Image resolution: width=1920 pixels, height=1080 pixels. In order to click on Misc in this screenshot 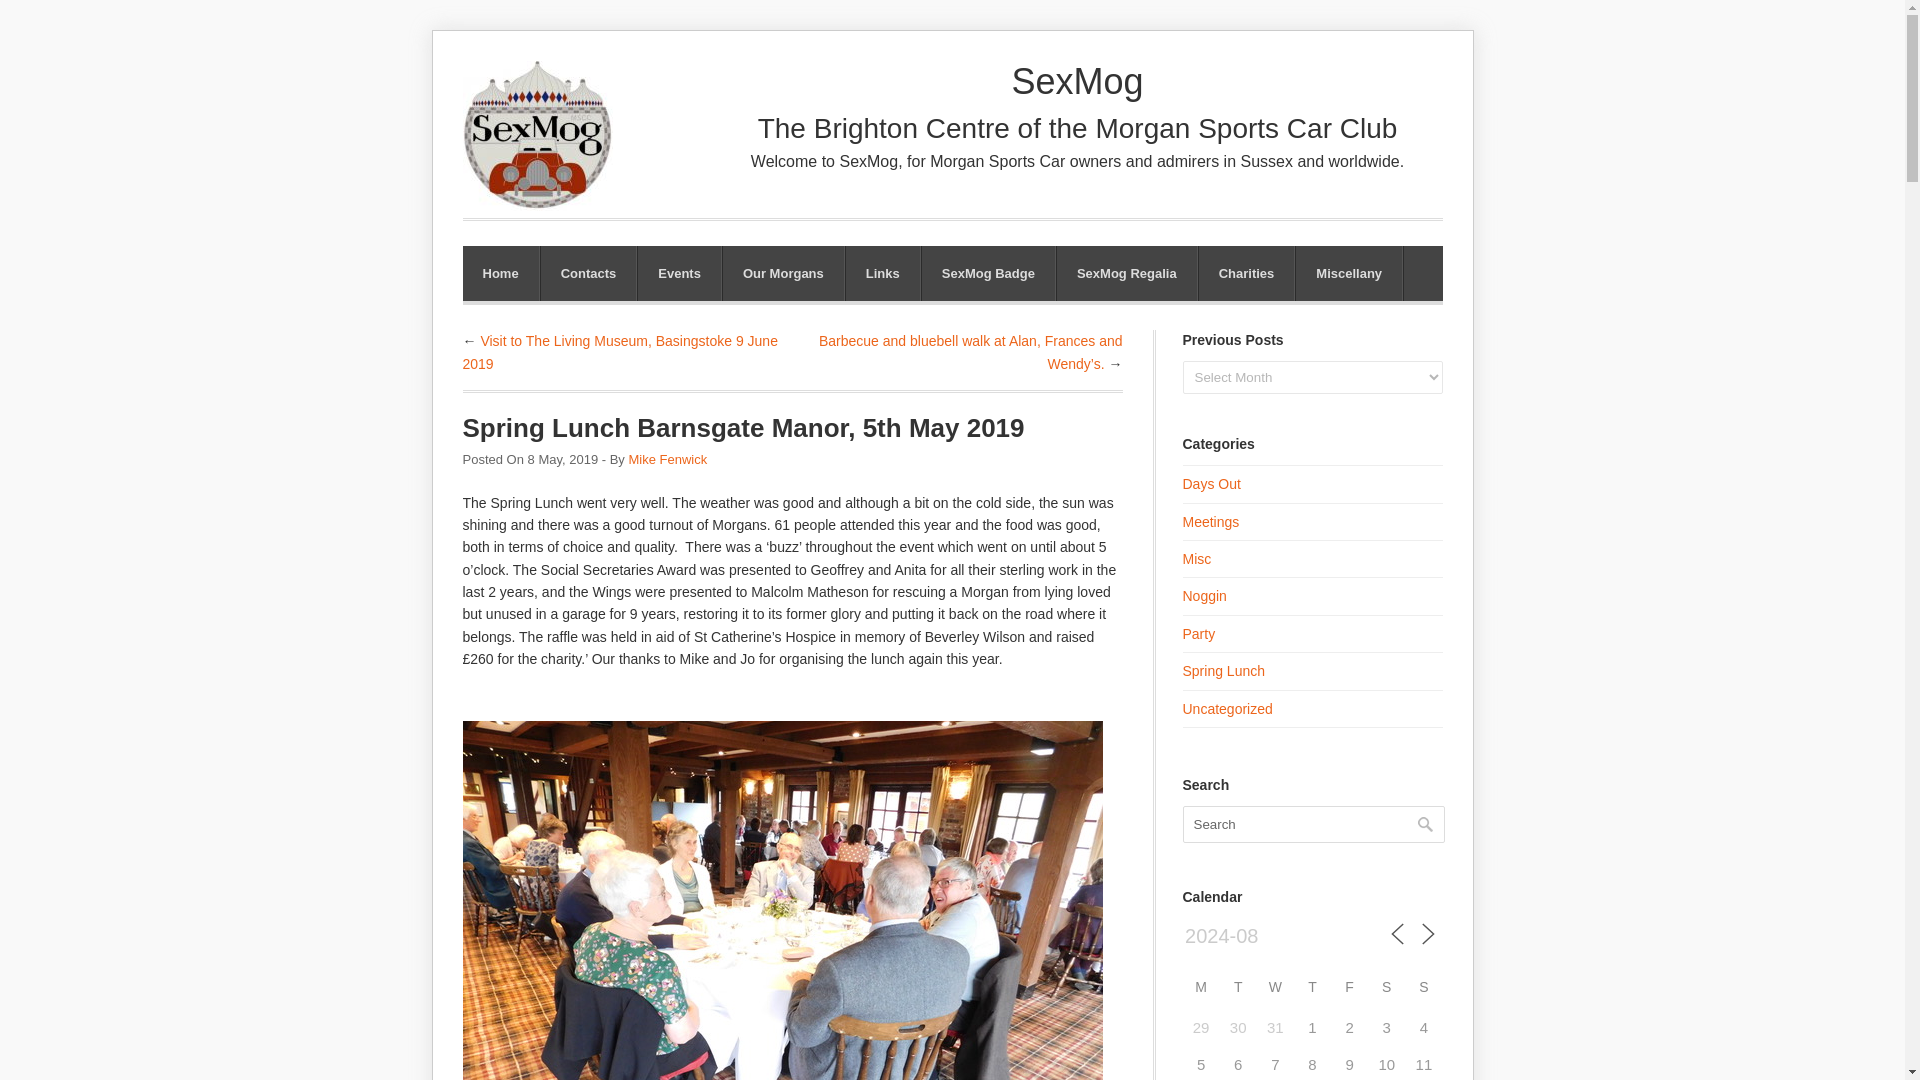, I will do `click(1196, 558)`.